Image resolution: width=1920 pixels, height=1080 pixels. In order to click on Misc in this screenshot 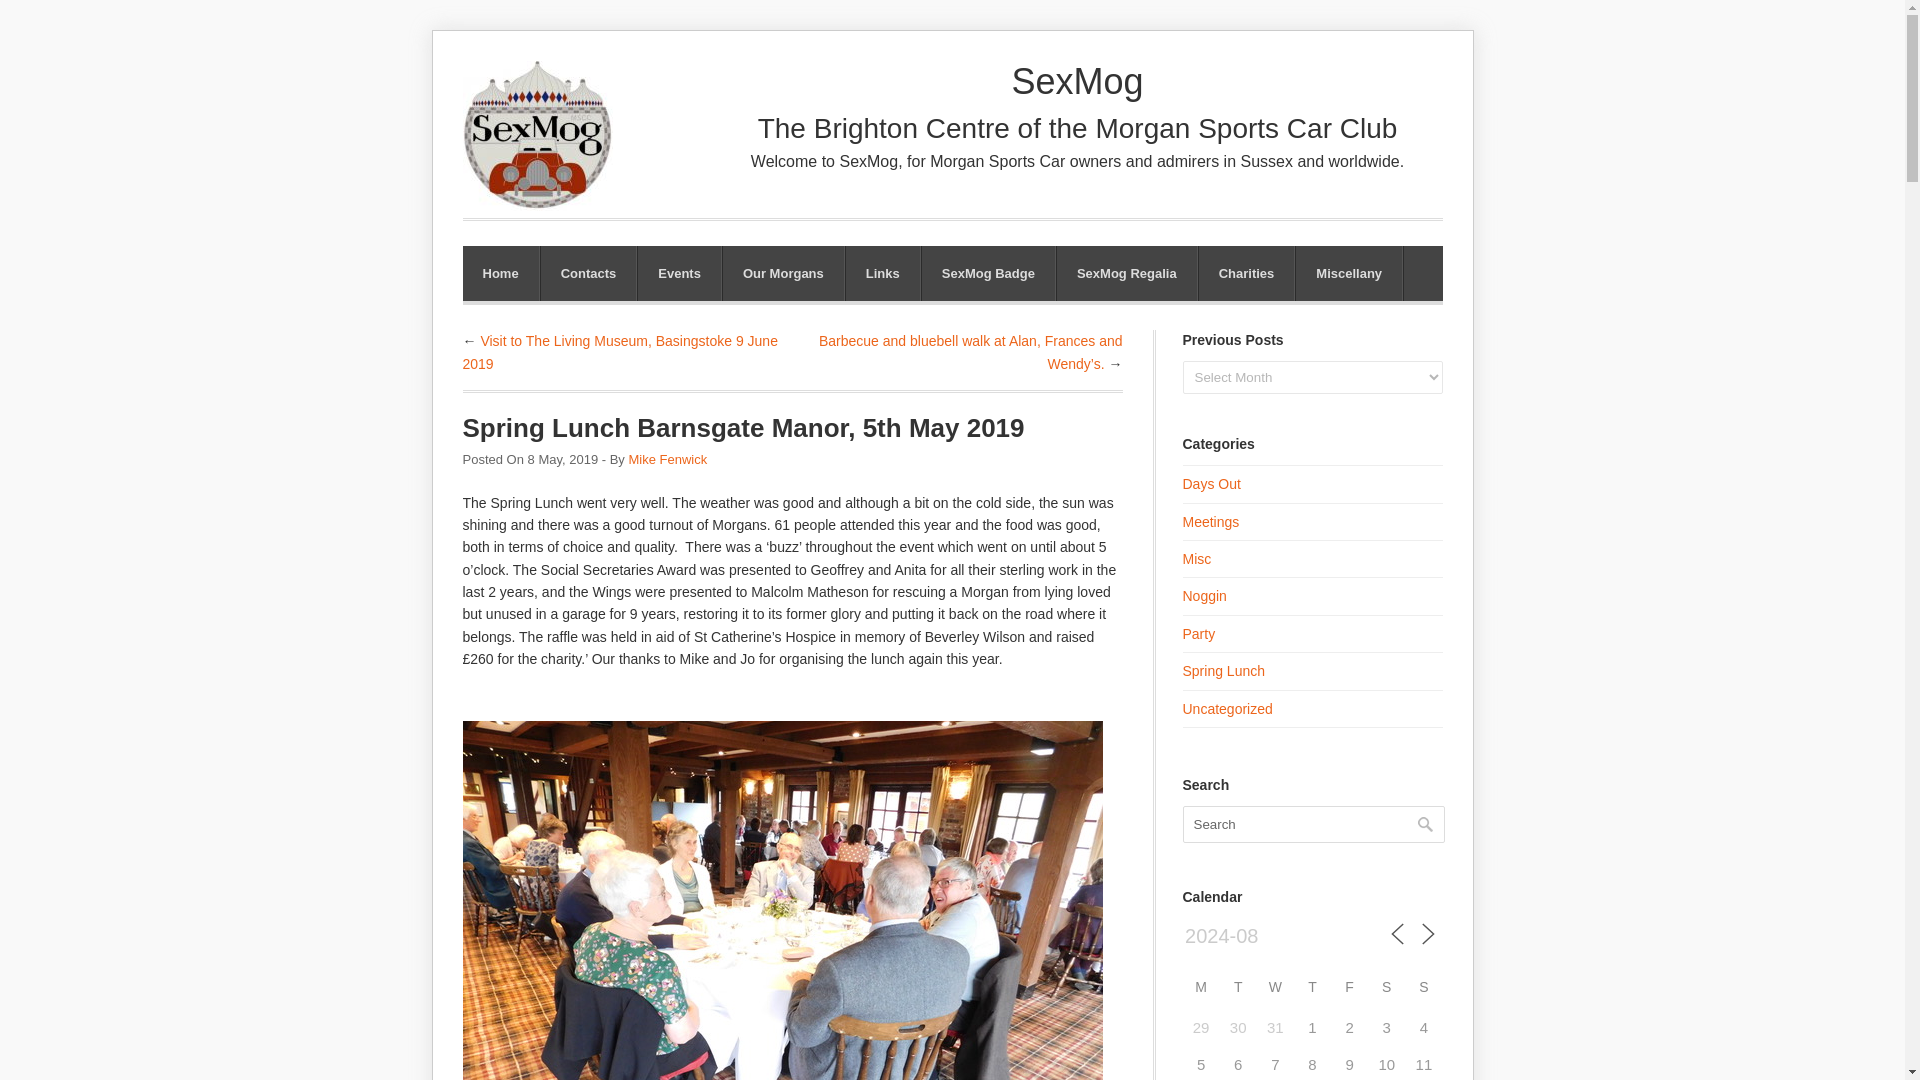, I will do `click(1196, 558)`.